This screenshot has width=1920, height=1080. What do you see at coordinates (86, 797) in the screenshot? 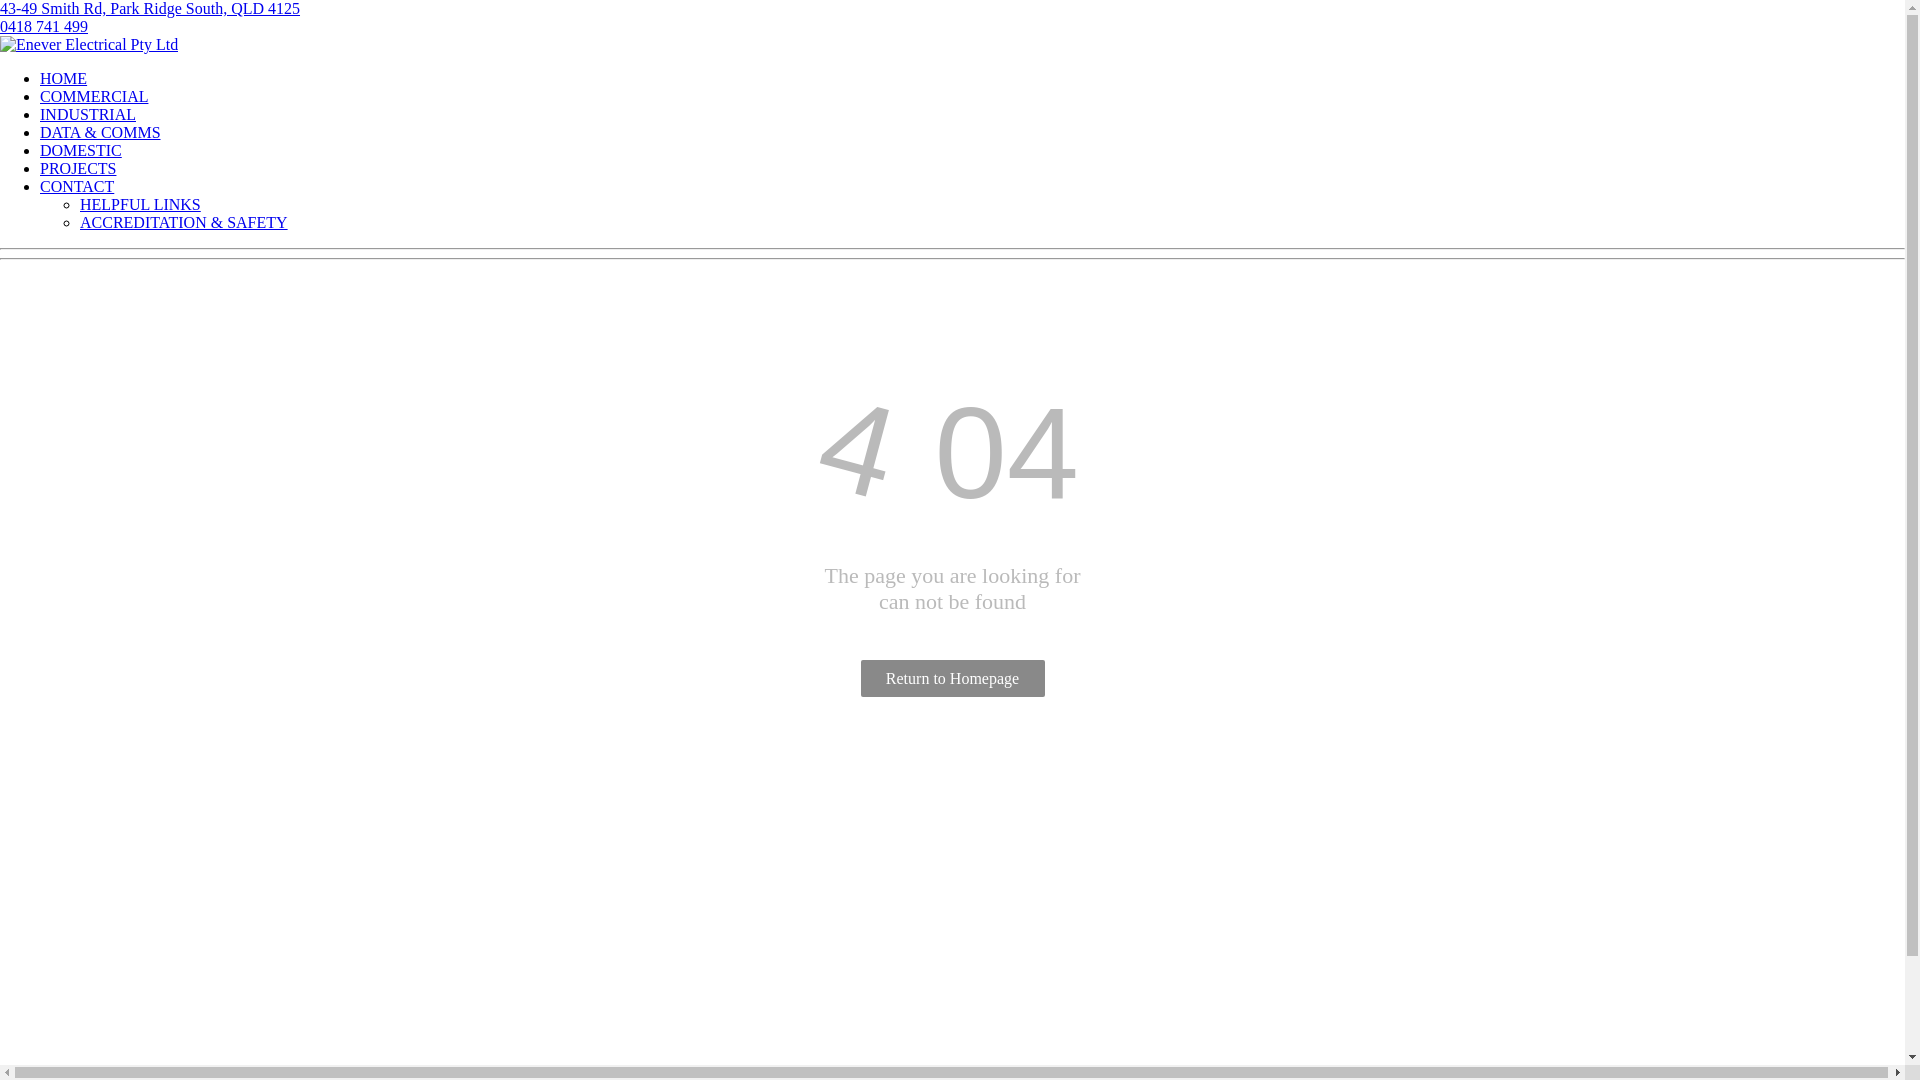
I see `0418 741 499` at bounding box center [86, 797].